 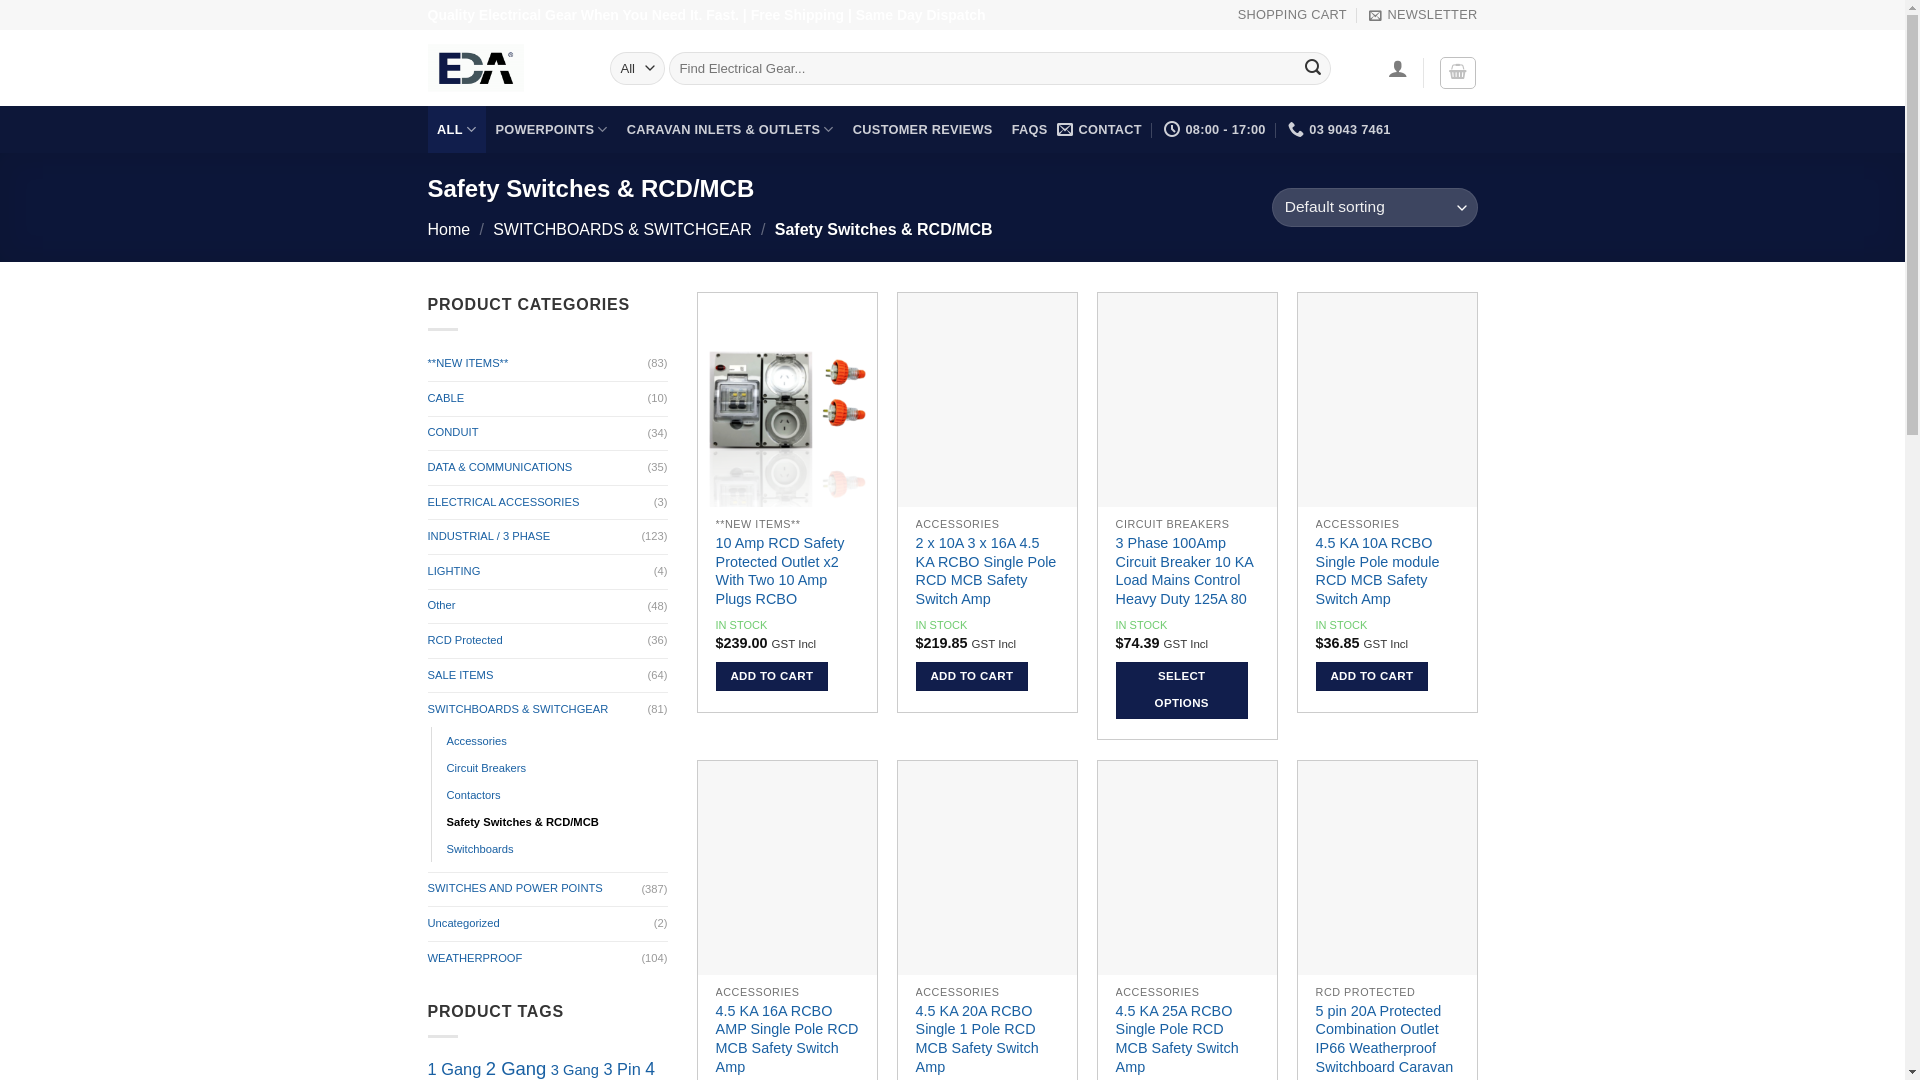 What do you see at coordinates (1214, 130) in the screenshot?
I see `08:00 - 17:00` at bounding box center [1214, 130].